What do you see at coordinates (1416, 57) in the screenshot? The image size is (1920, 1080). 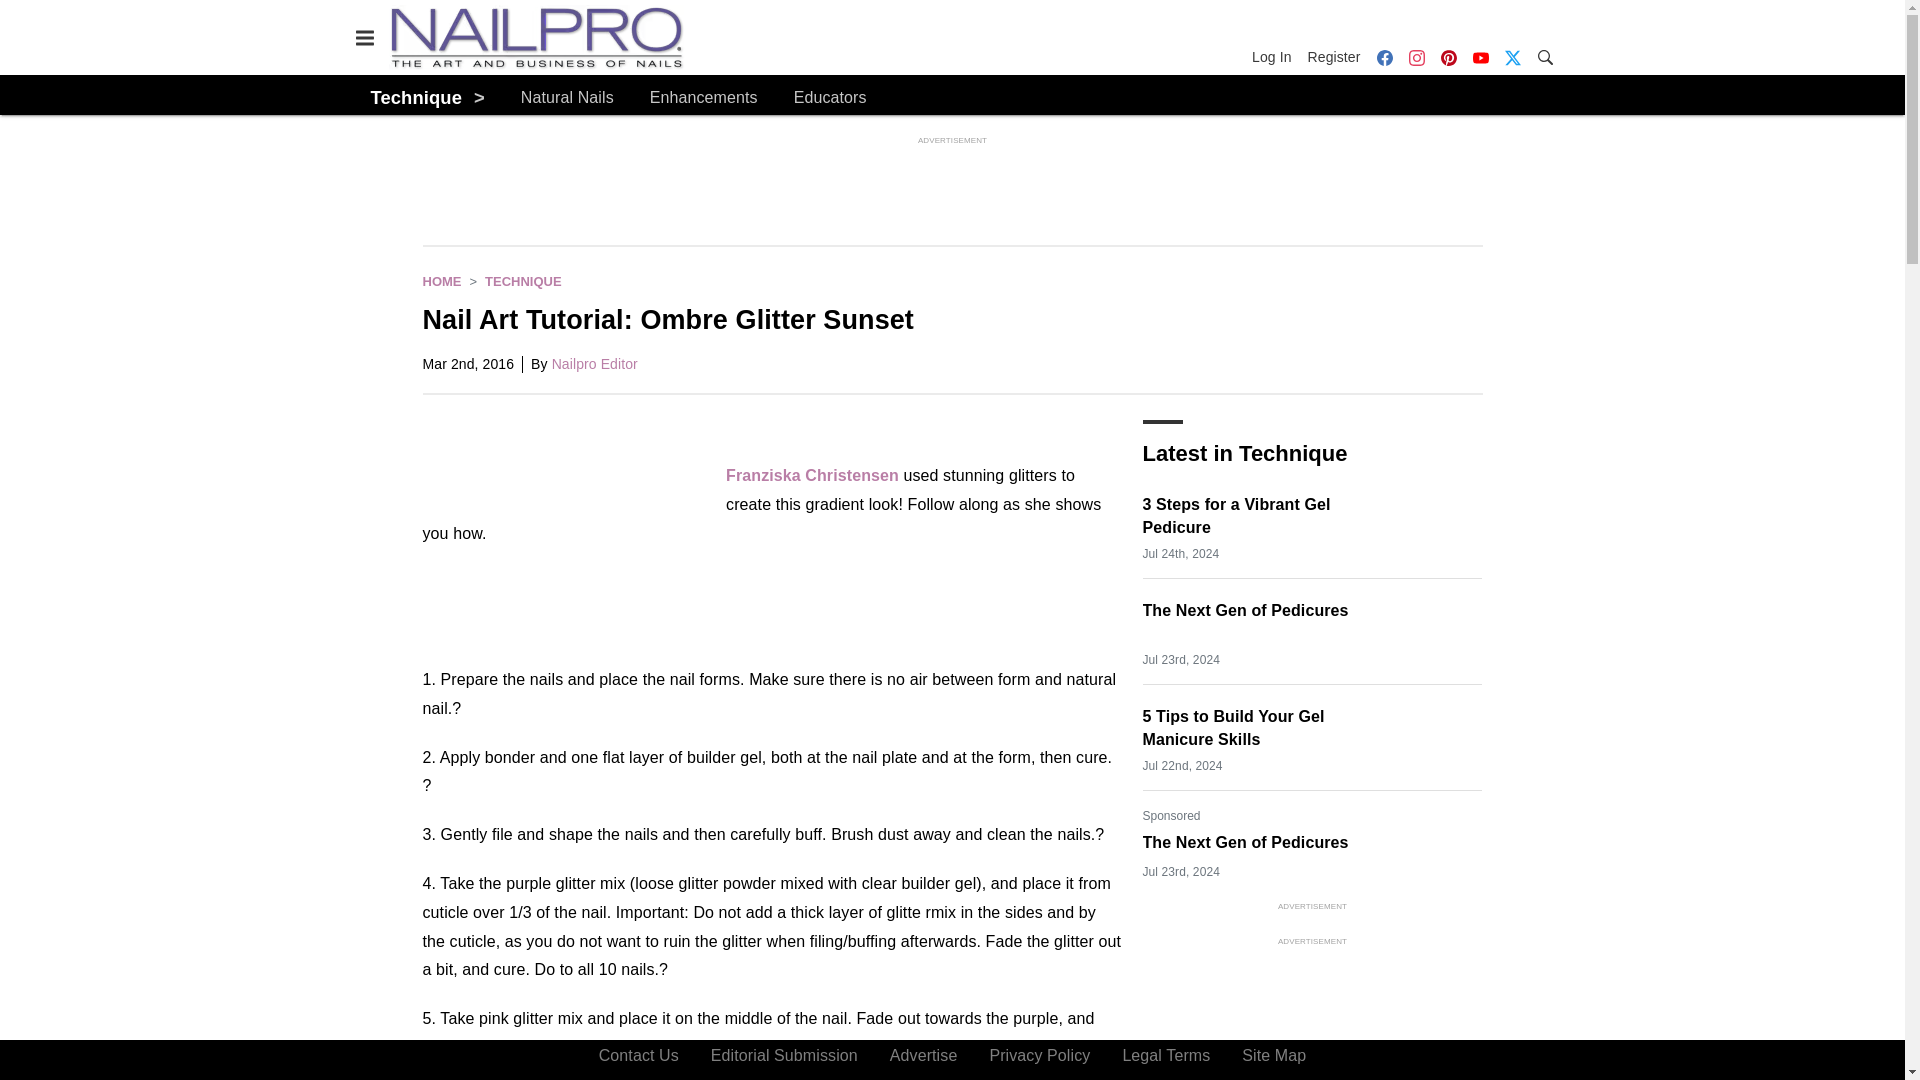 I see `Instagram icon` at bounding box center [1416, 57].